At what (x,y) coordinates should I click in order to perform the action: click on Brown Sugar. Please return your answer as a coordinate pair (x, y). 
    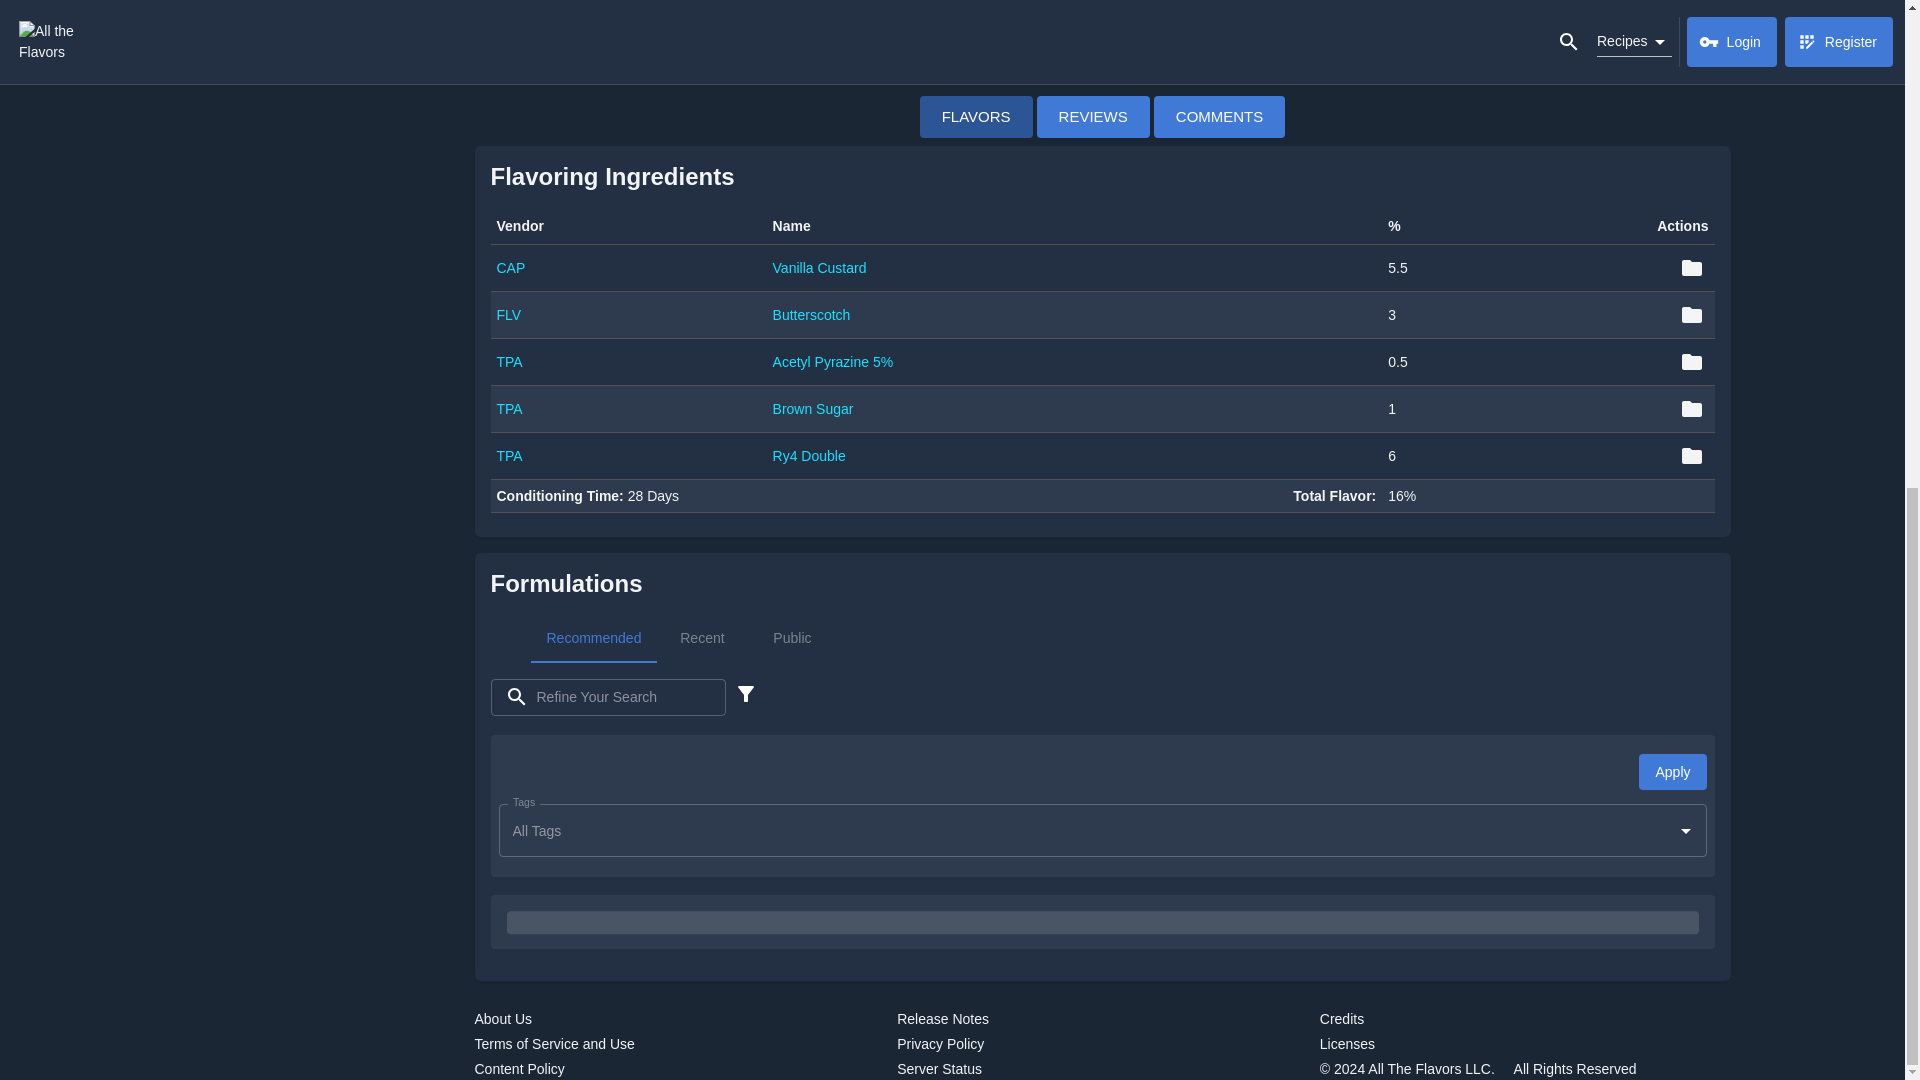
    Looking at the image, I should click on (1102, 638).